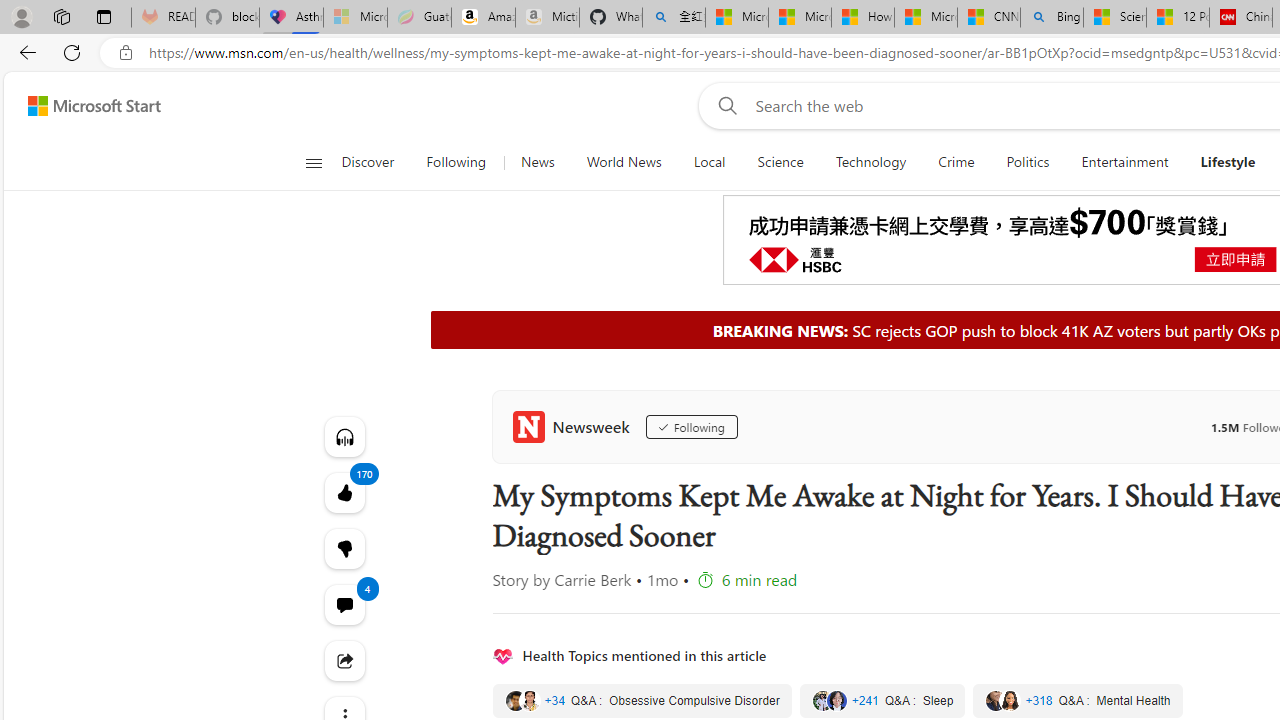 This screenshot has height=720, width=1280. Describe the element at coordinates (344, 660) in the screenshot. I see `Class: at-item` at that location.